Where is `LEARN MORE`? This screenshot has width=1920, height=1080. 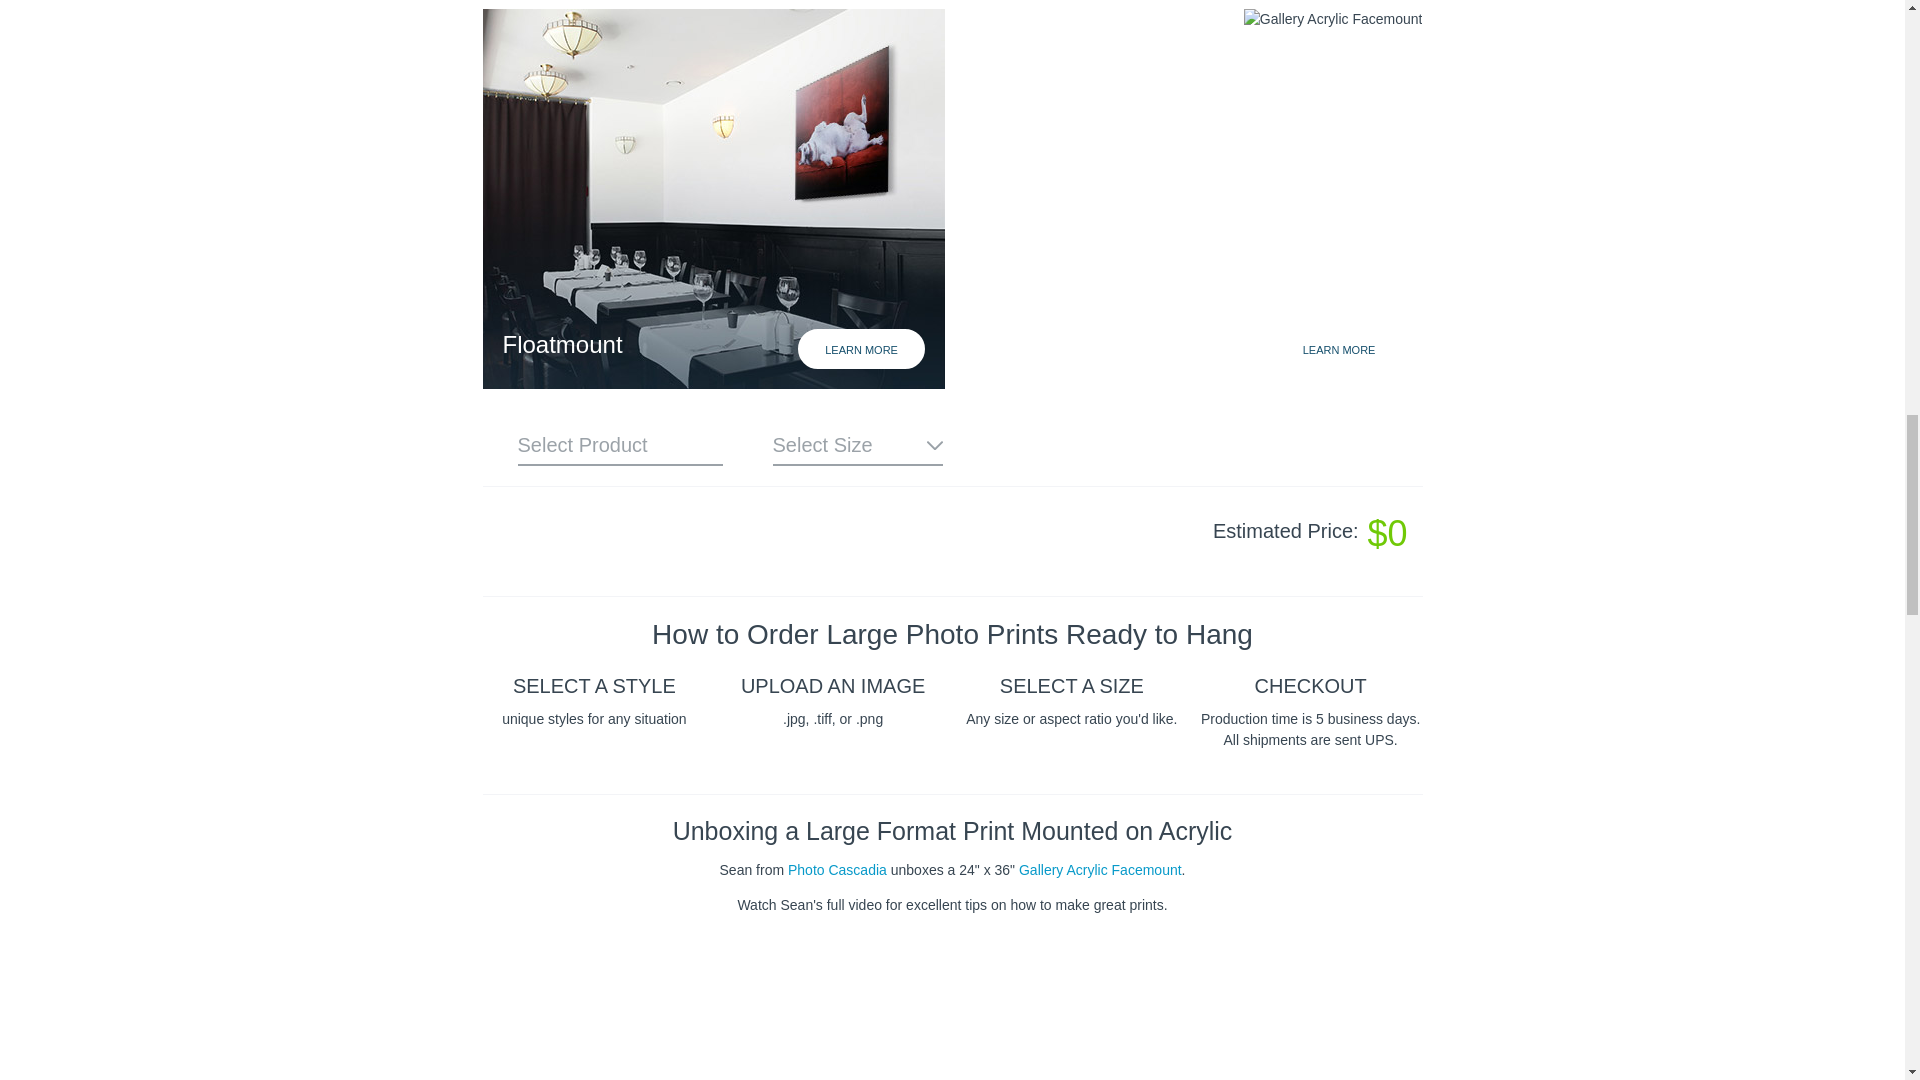 LEARN MORE is located at coordinates (1340, 349).